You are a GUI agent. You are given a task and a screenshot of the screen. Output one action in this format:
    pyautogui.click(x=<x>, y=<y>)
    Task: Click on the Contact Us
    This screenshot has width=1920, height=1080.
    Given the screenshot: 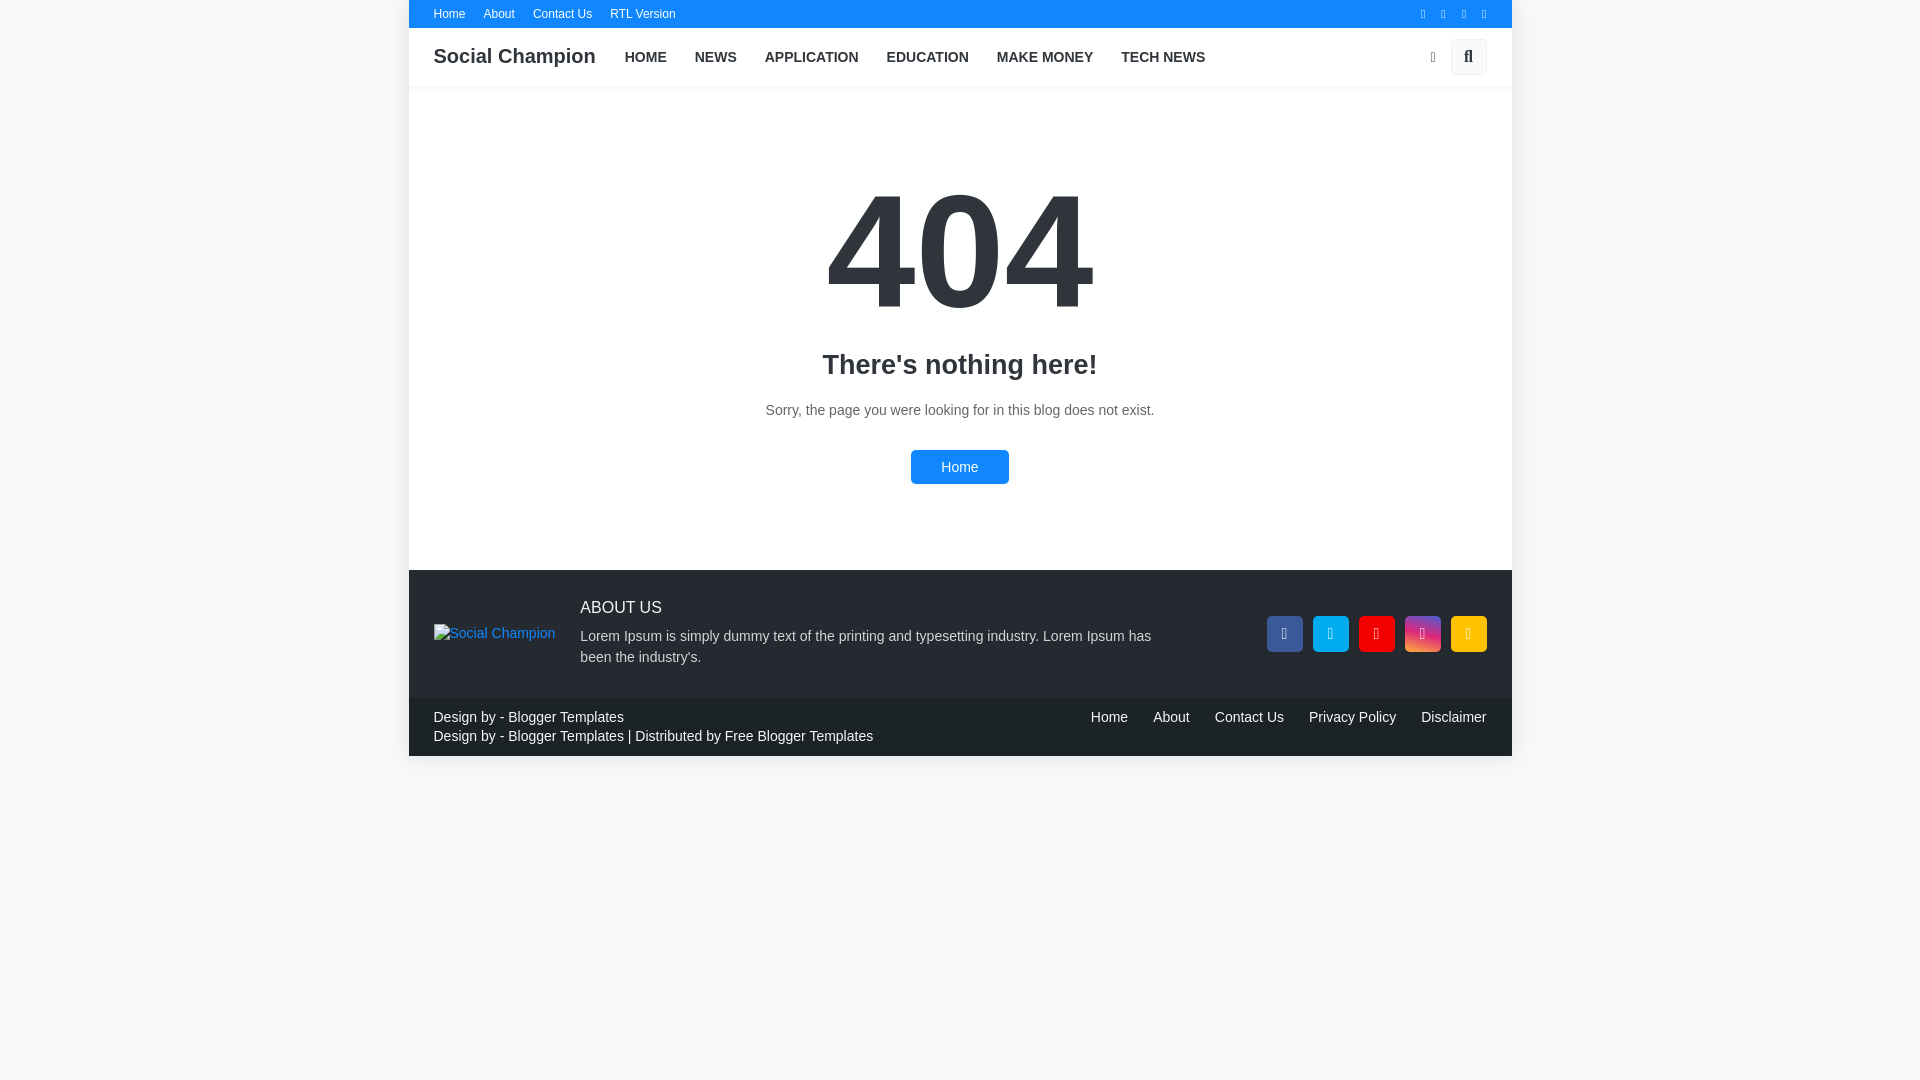 What is the action you would take?
    pyautogui.click(x=562, y=14)
    